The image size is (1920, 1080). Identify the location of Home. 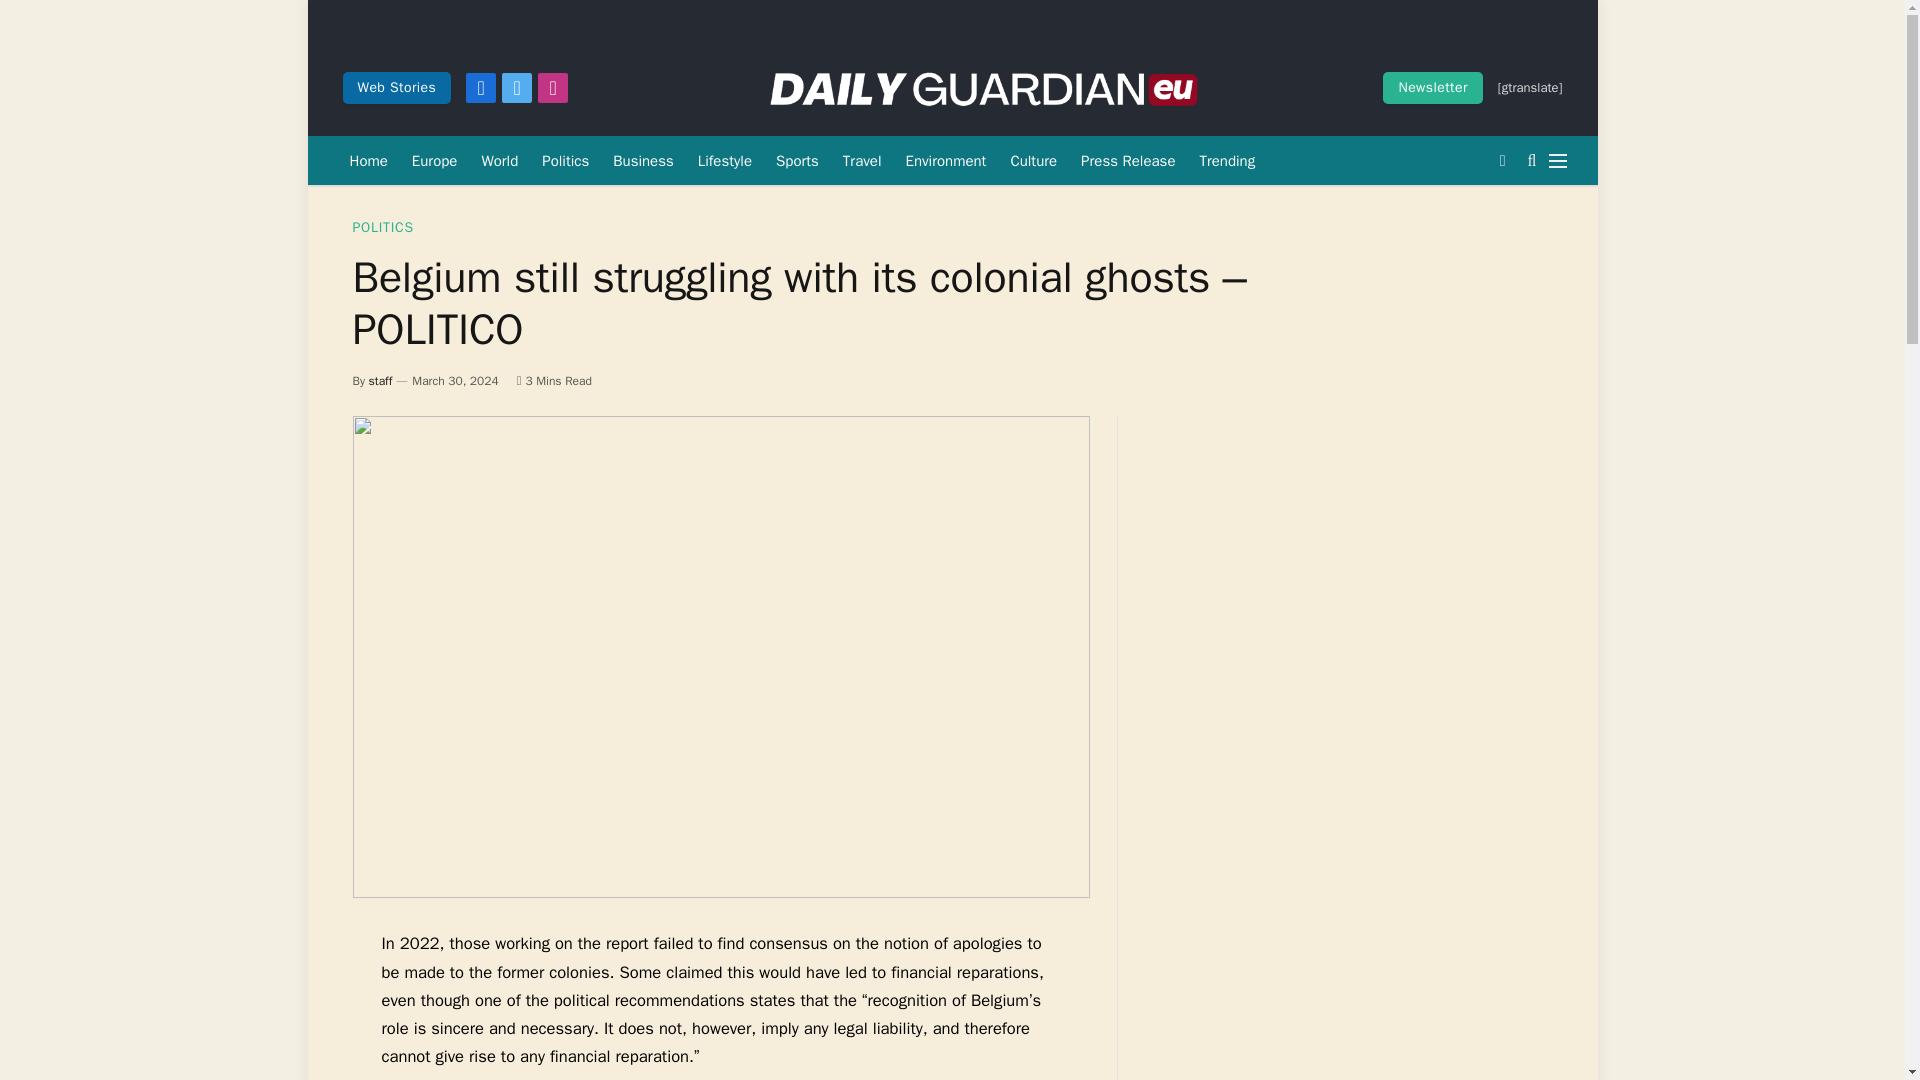
(368, 160).